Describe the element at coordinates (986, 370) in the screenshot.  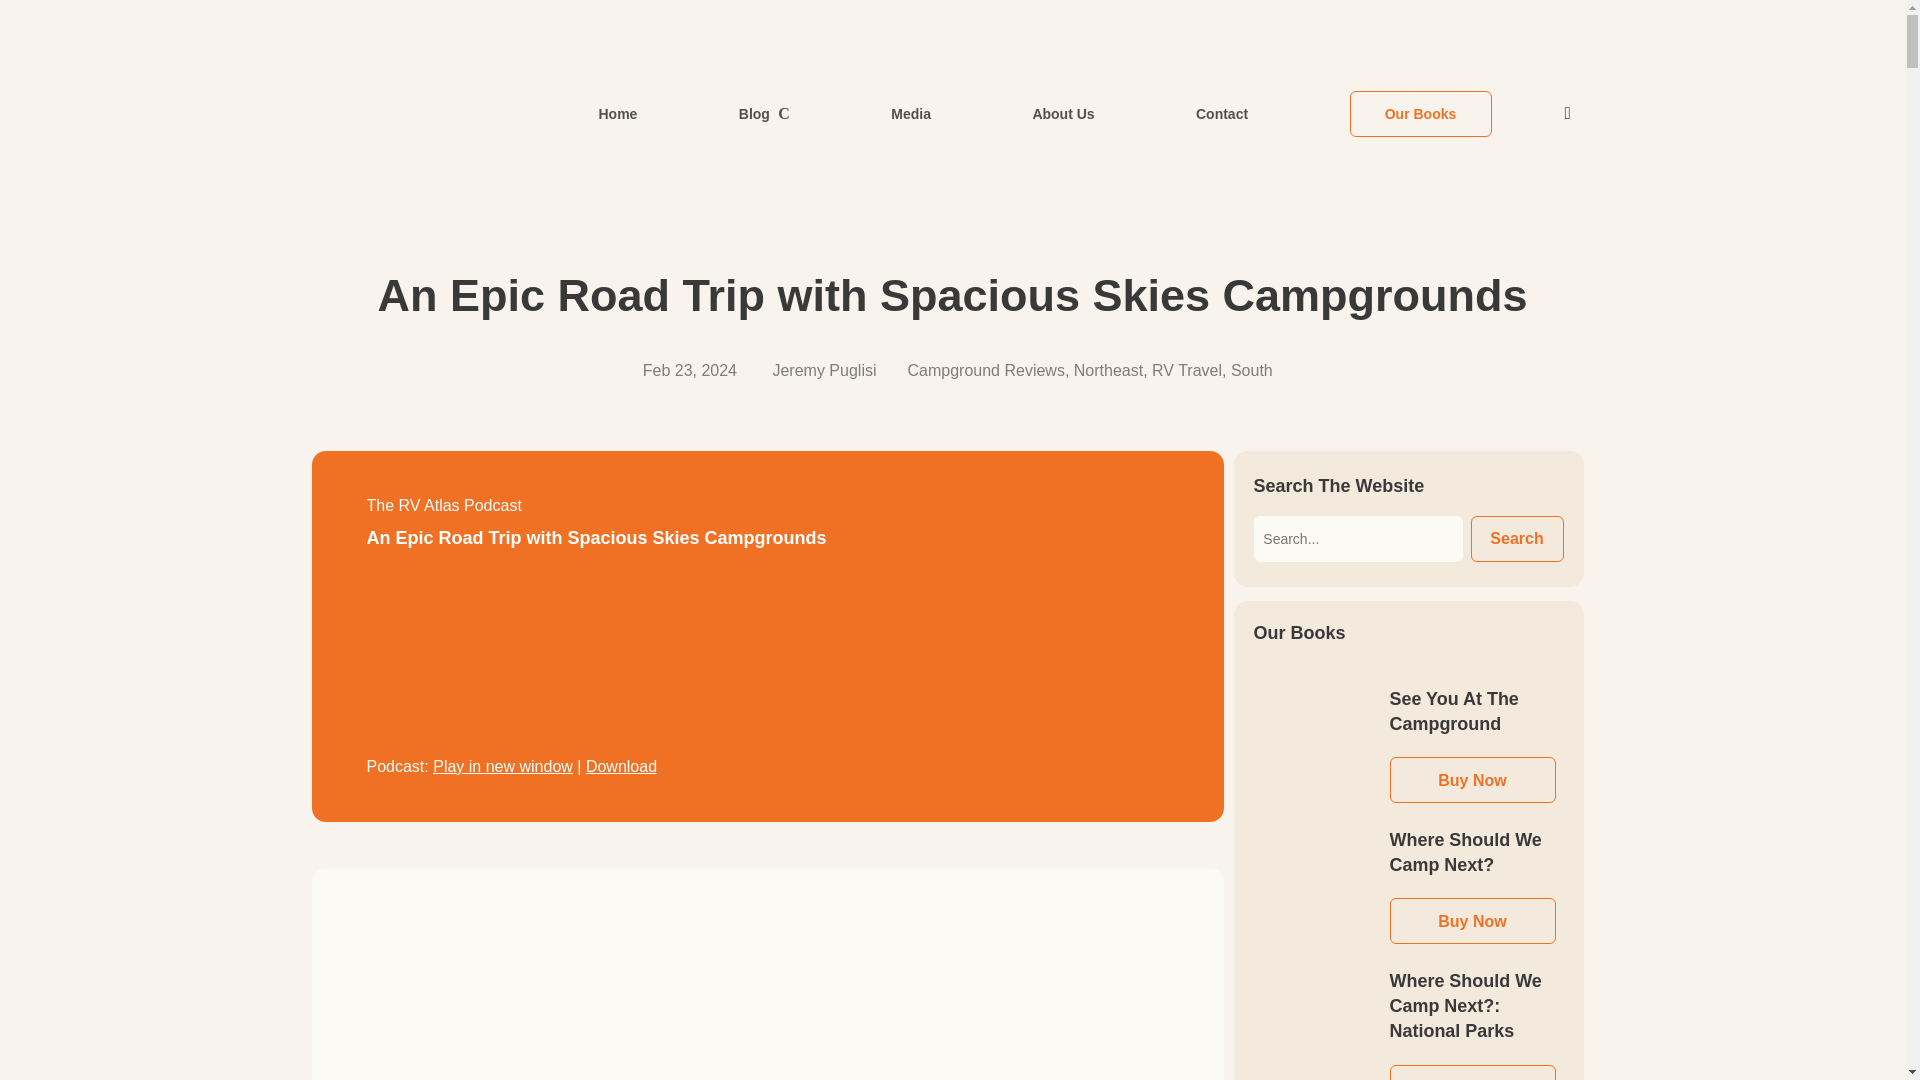
I see `Campground Reviews` at that location.